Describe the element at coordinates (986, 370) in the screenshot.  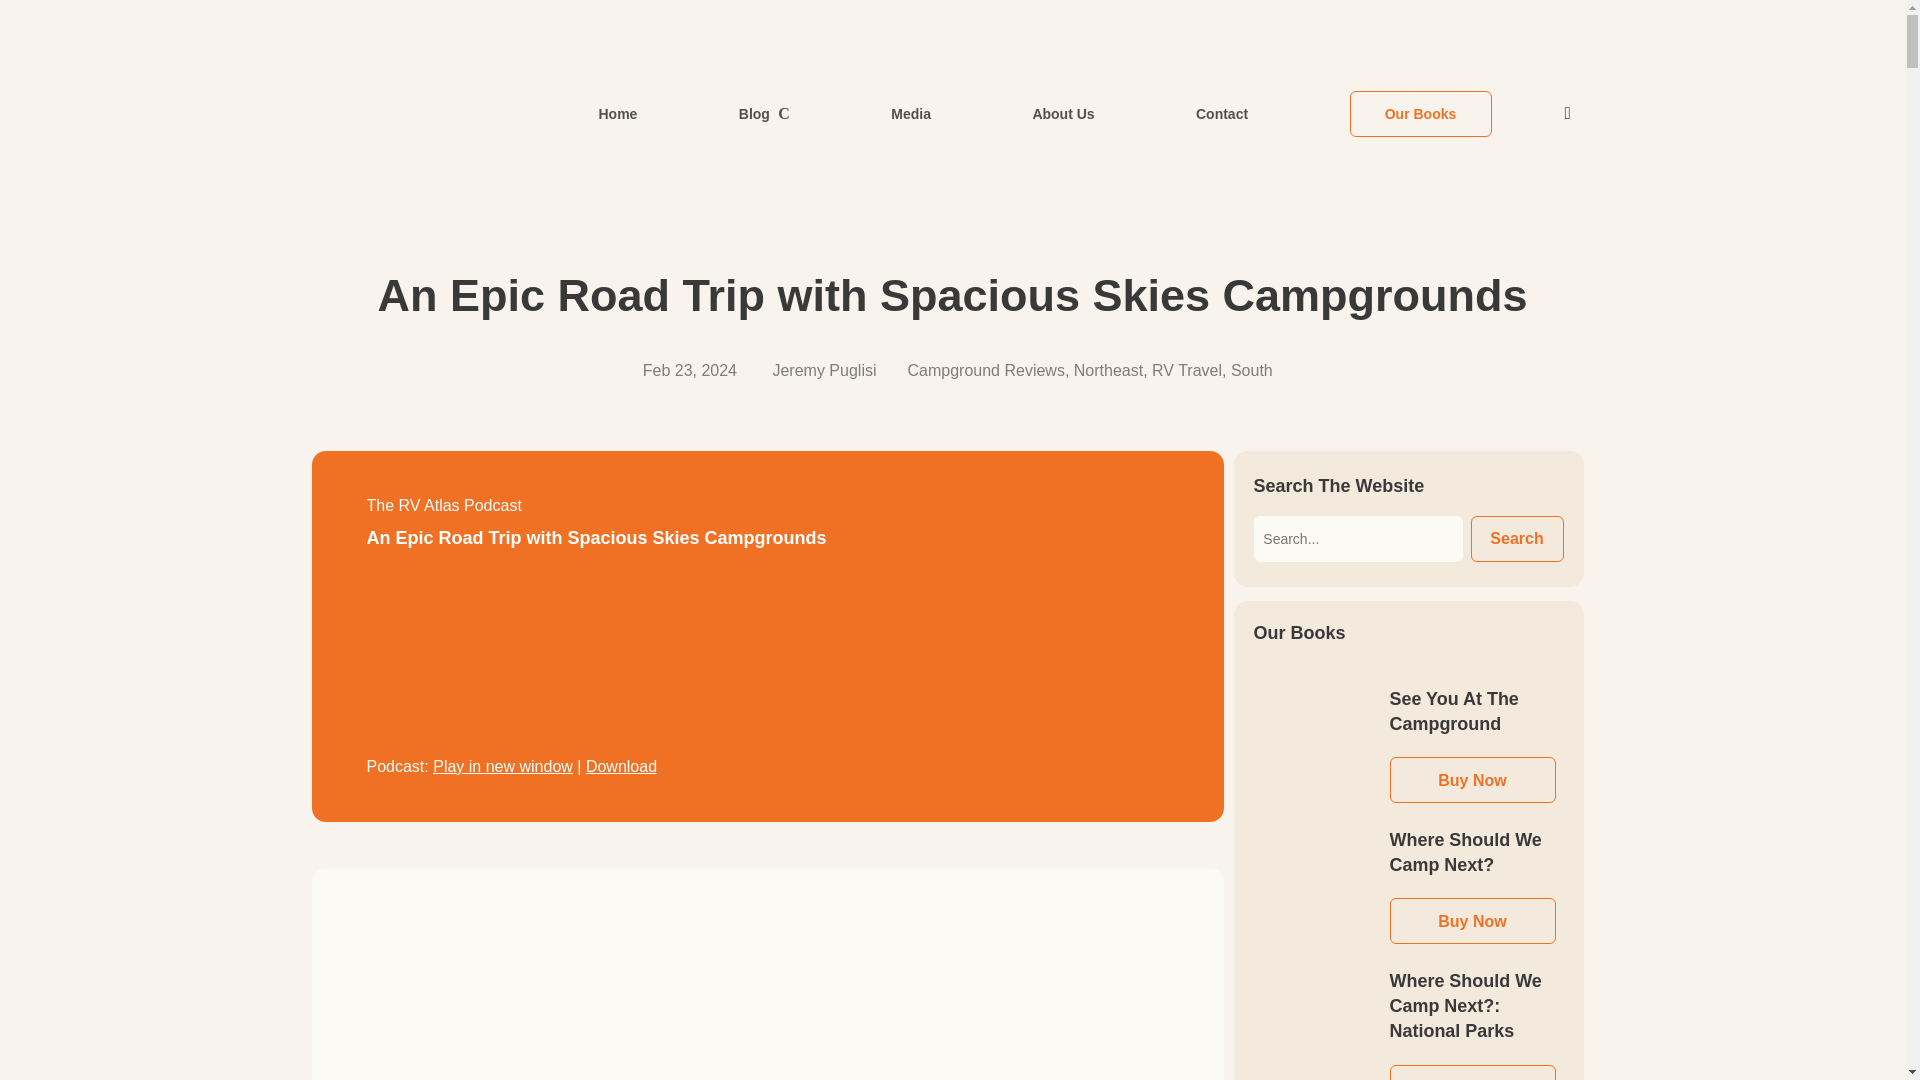
I see `Campground Reviews` at that location.